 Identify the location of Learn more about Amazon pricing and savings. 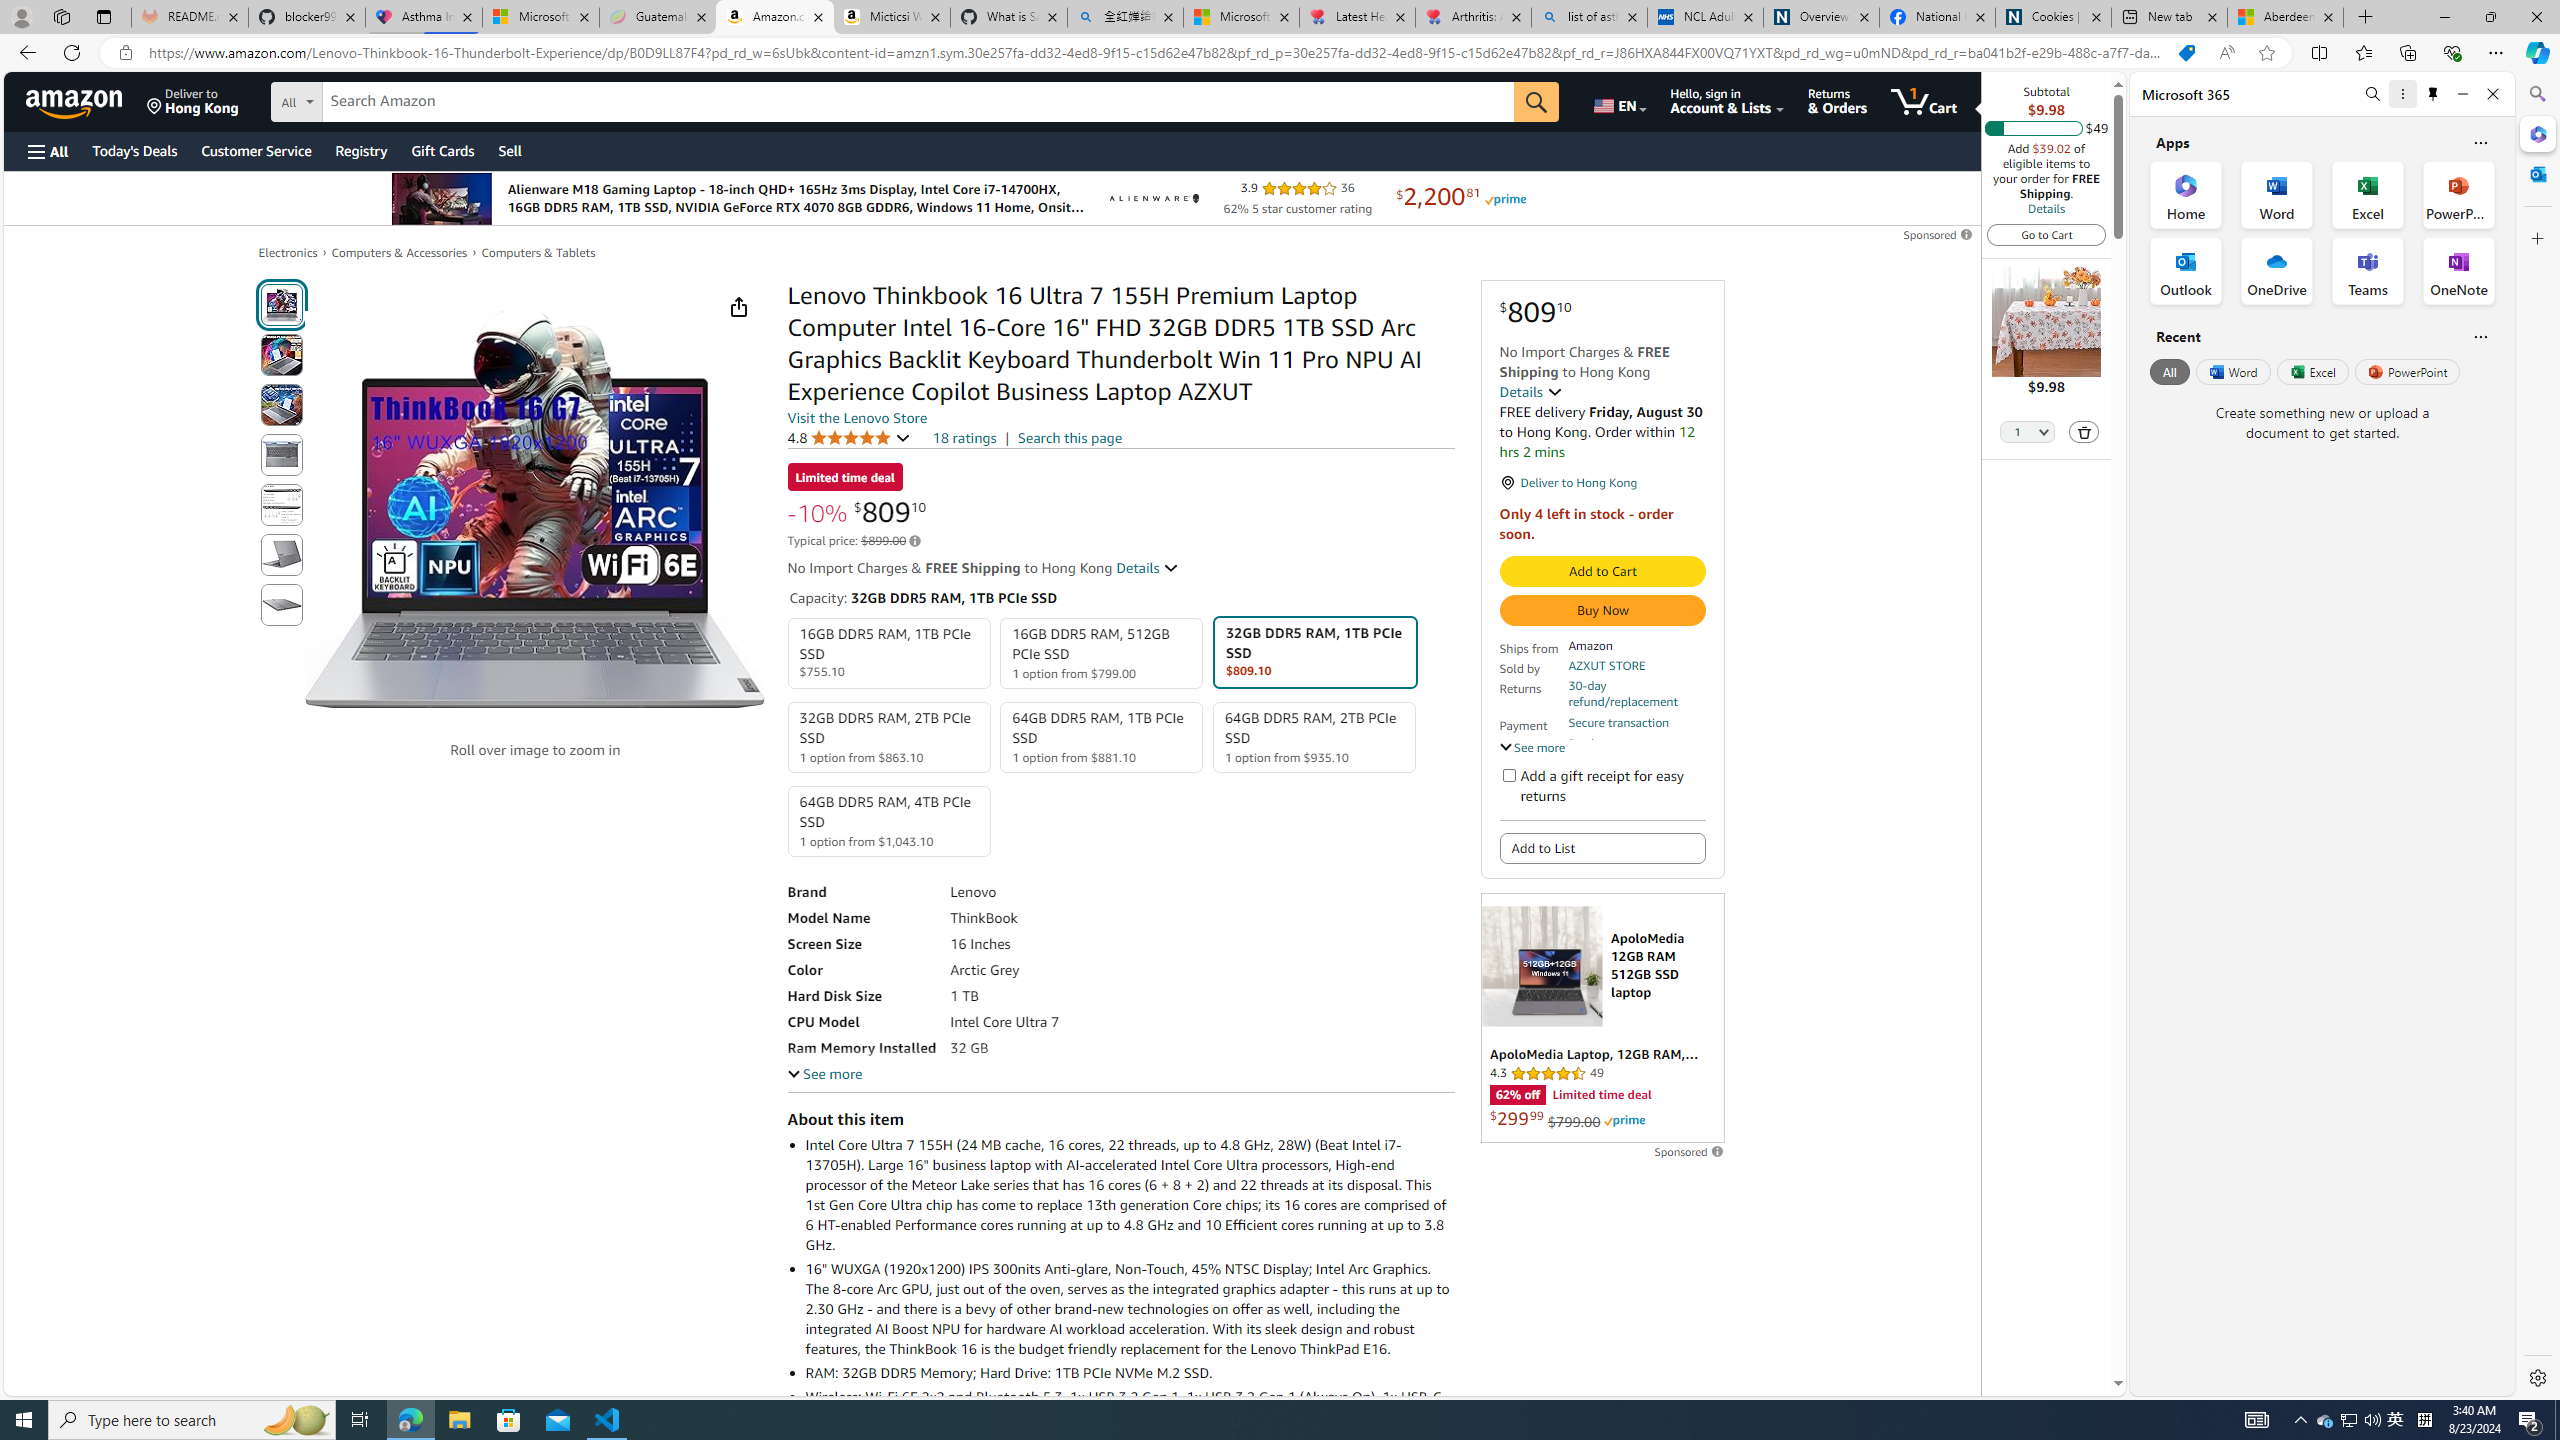
(914, 541).